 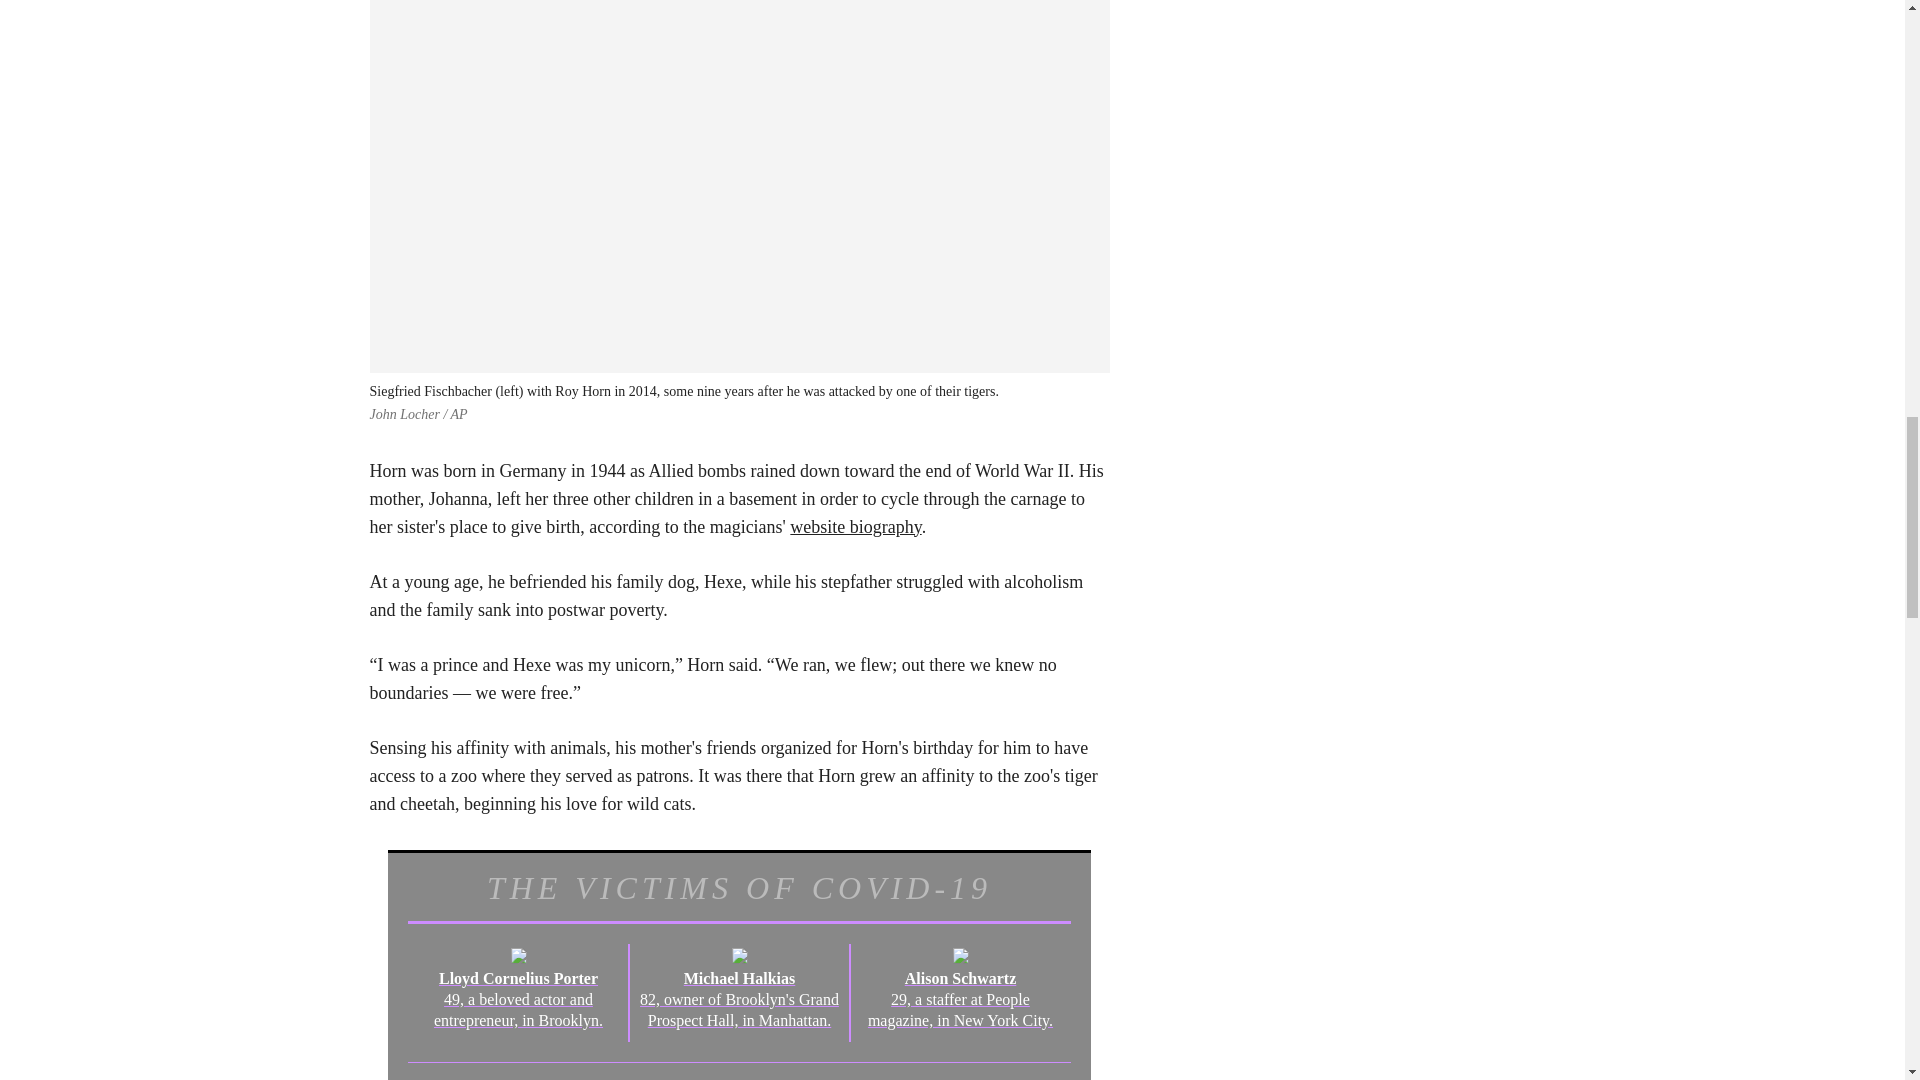 I want to click on website biography, so click(x=855, y=526).